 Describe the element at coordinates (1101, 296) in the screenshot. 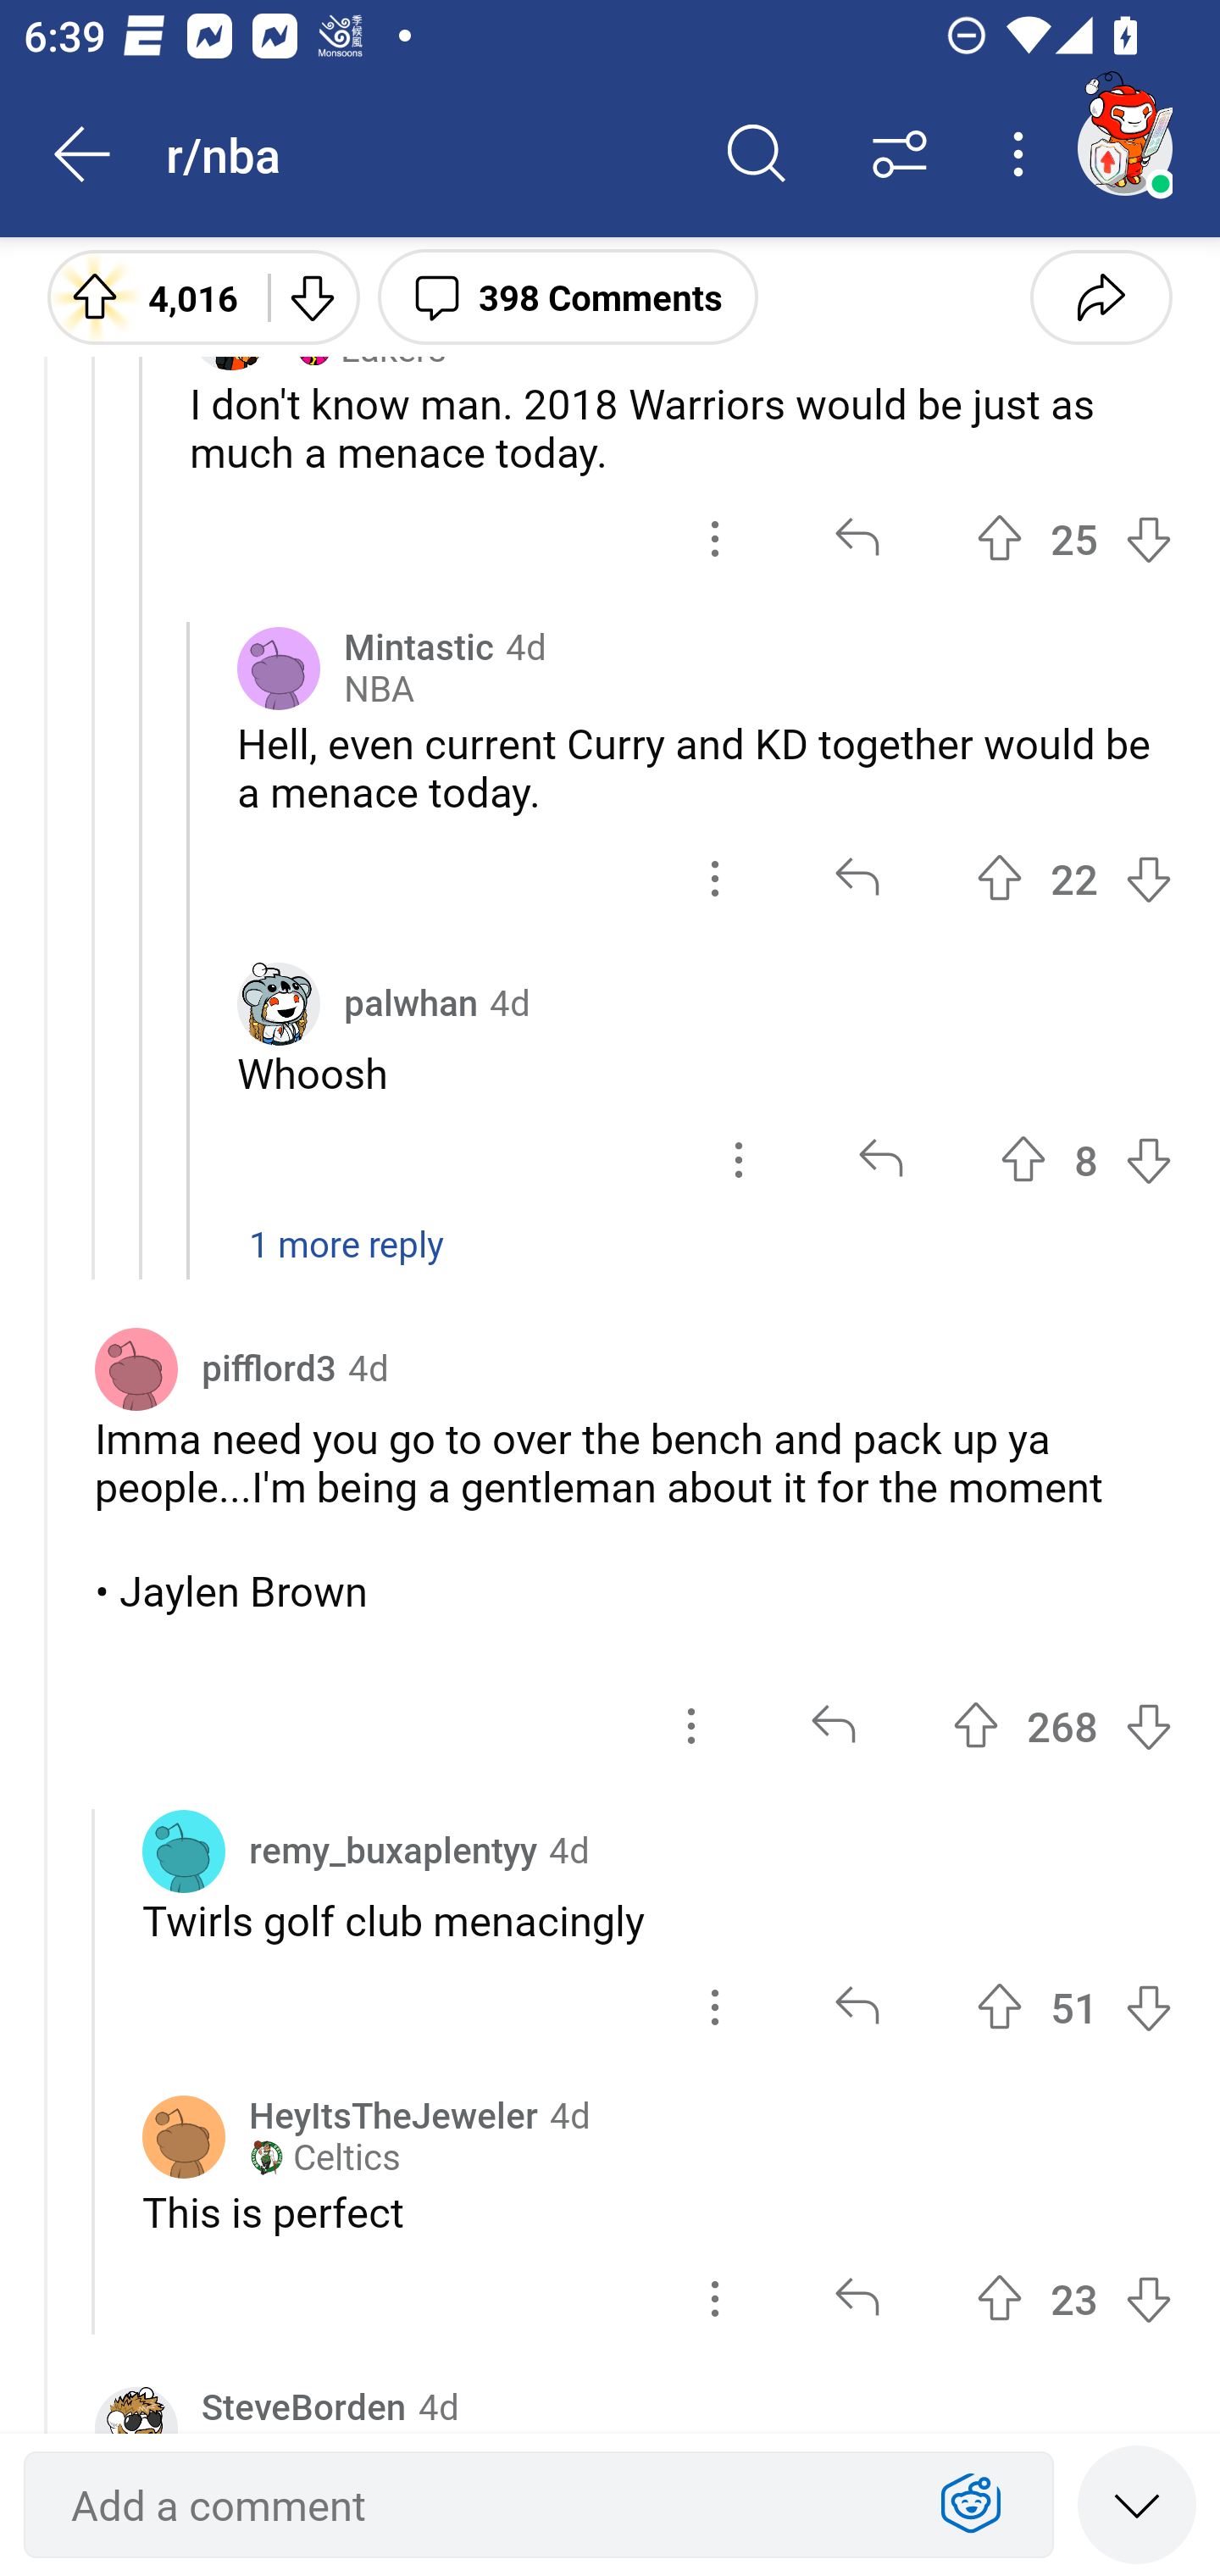

I see `Share` at that location.